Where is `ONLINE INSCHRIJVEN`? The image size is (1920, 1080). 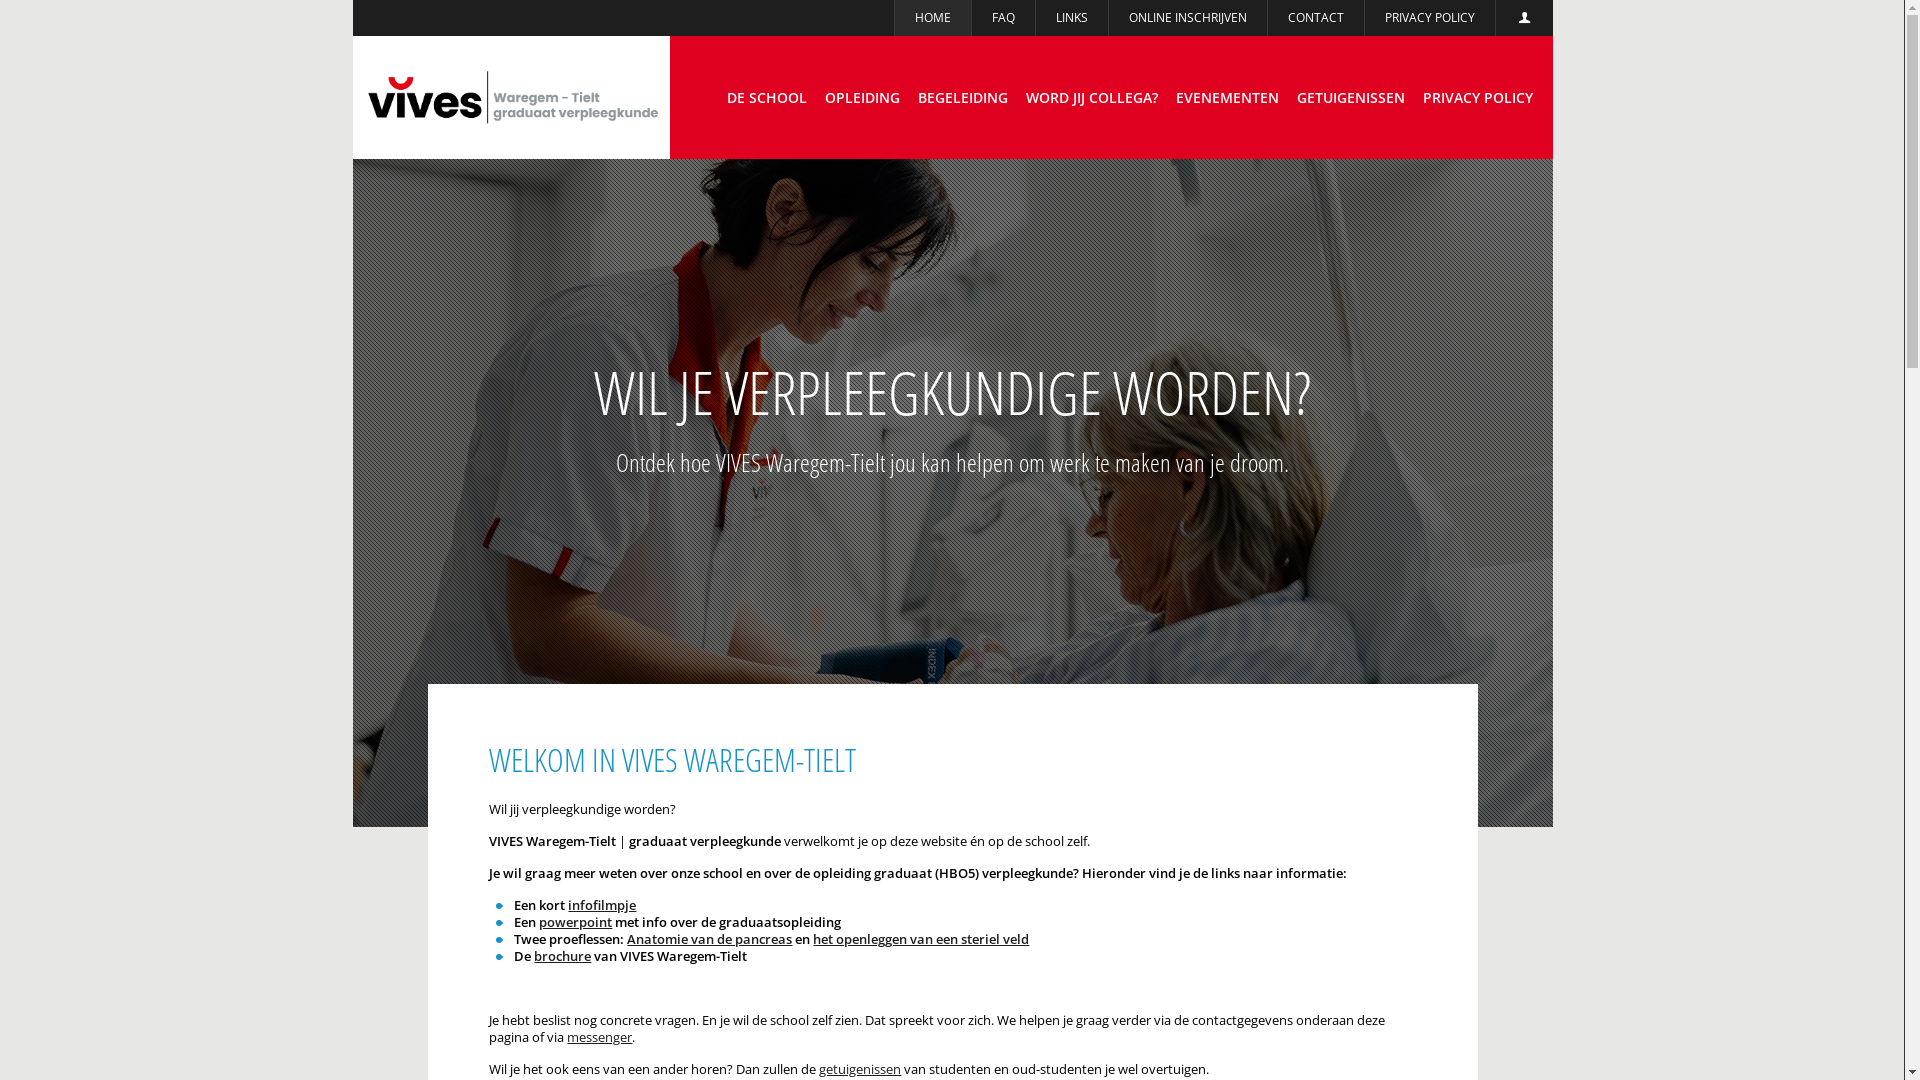 ONLINE INSCHRIJVEN is located at coordinates (1188, 18).